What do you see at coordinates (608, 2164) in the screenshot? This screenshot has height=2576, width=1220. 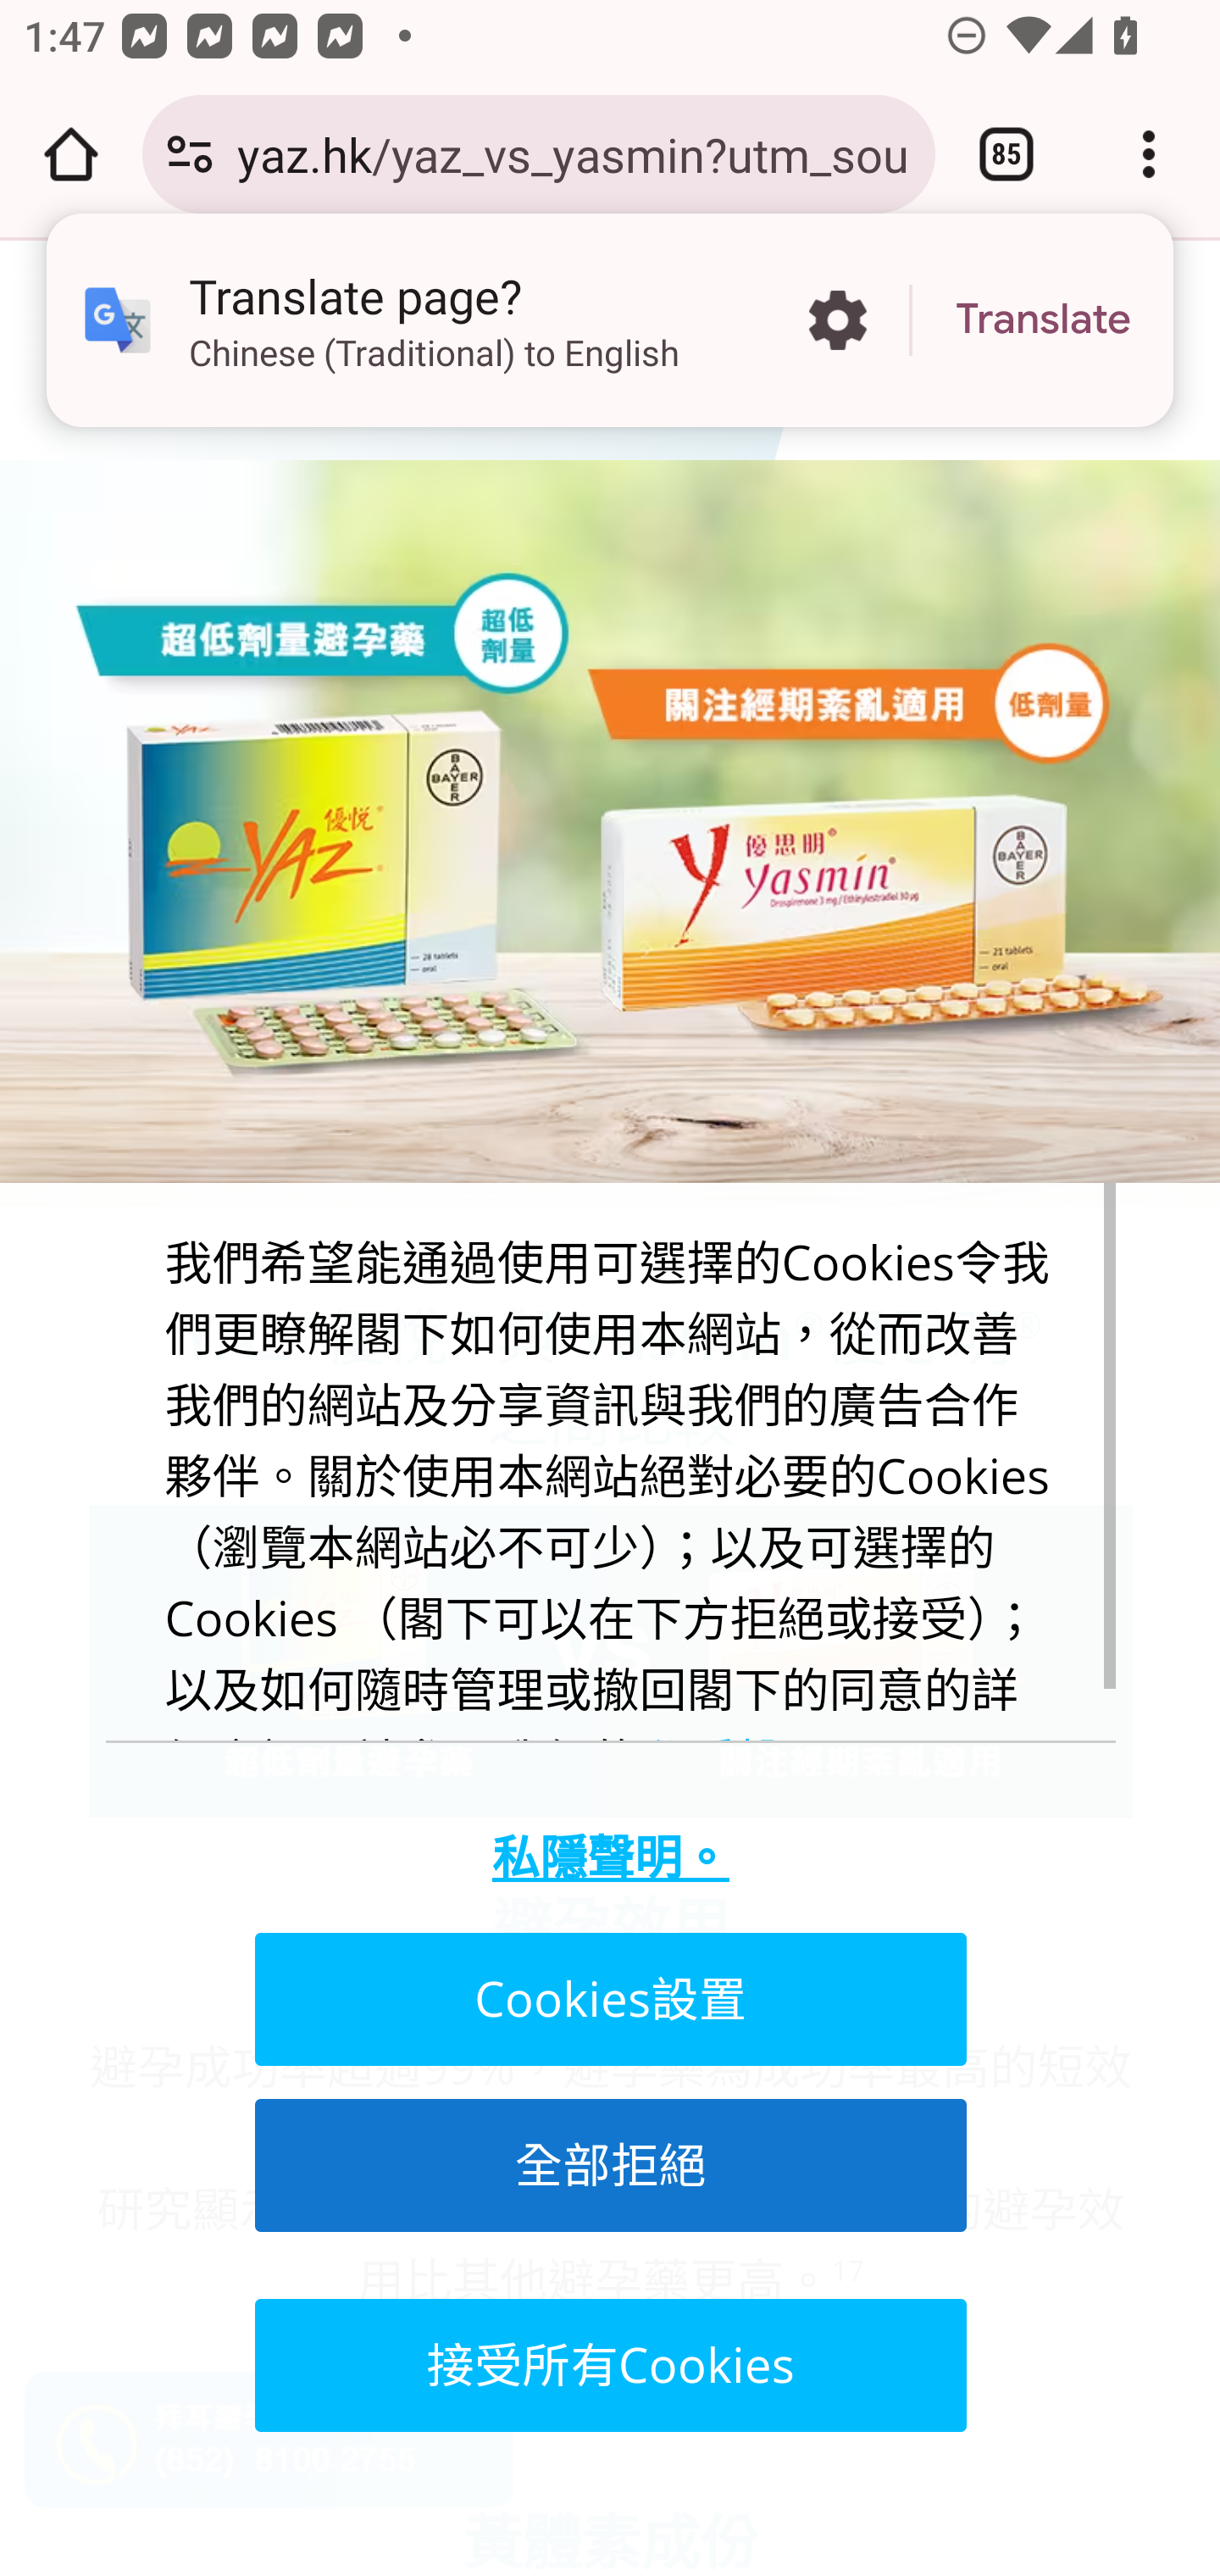 I see `全部拒絕` at bounding box center [608, 2164].